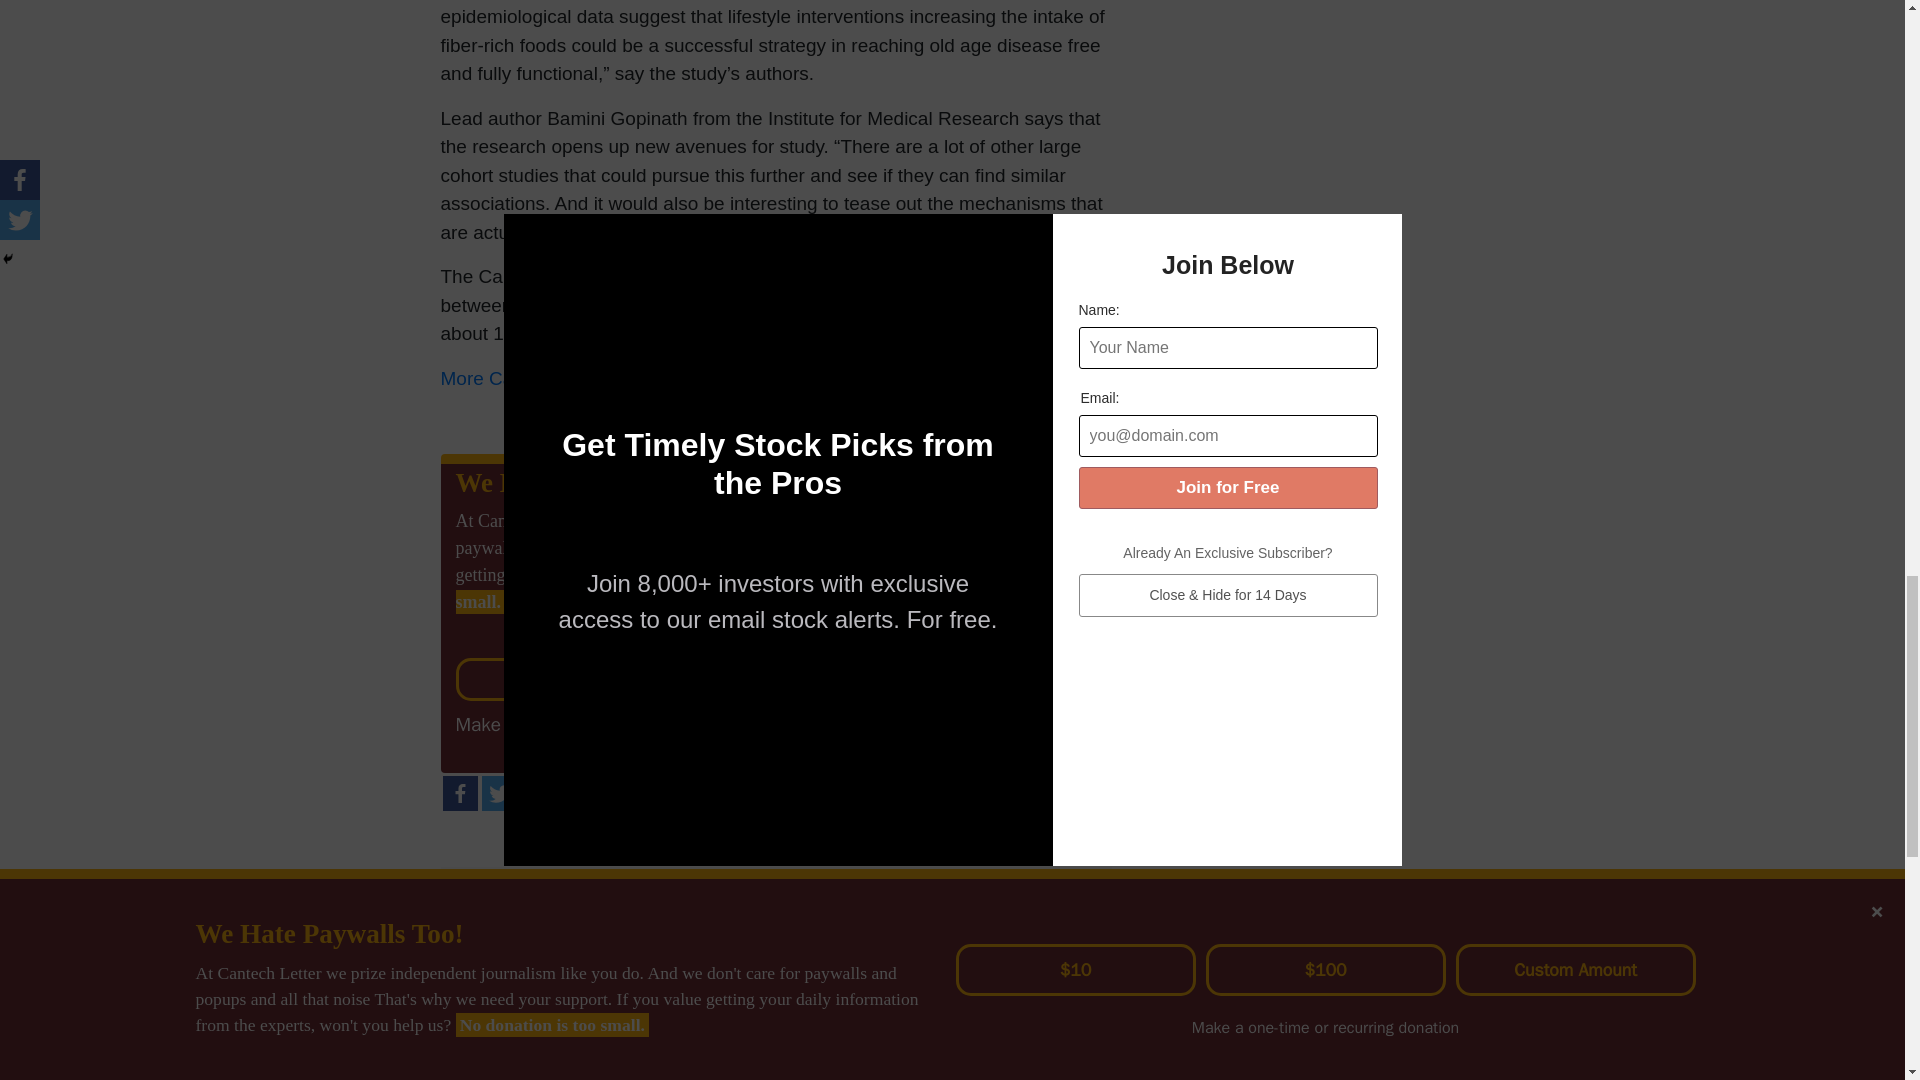 Image resolution: width=1920 pixels, height=1080 pixels. I want to click on Custom Amount, so click(993, 678).